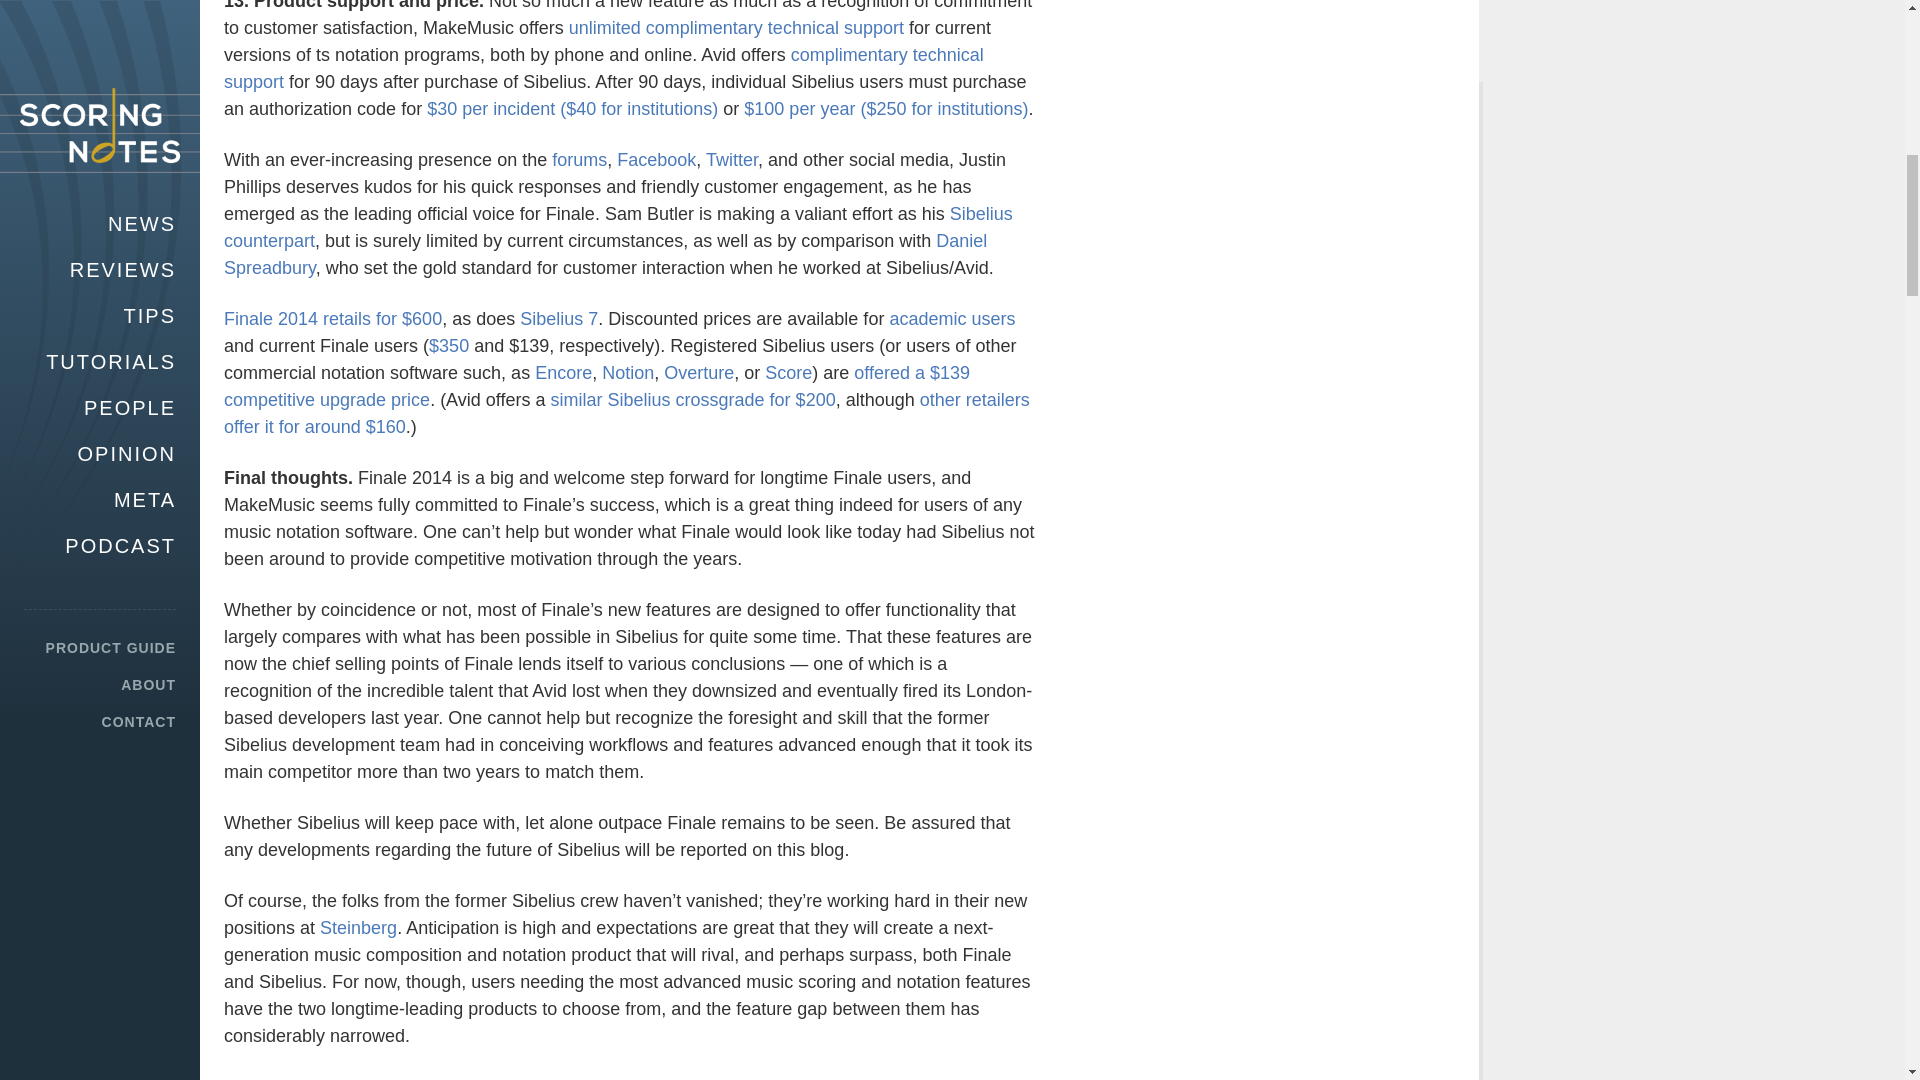  What do you see at coordinates (656, 160) in the screenshot?
I see `Finale` at bounding box center [656, 160].